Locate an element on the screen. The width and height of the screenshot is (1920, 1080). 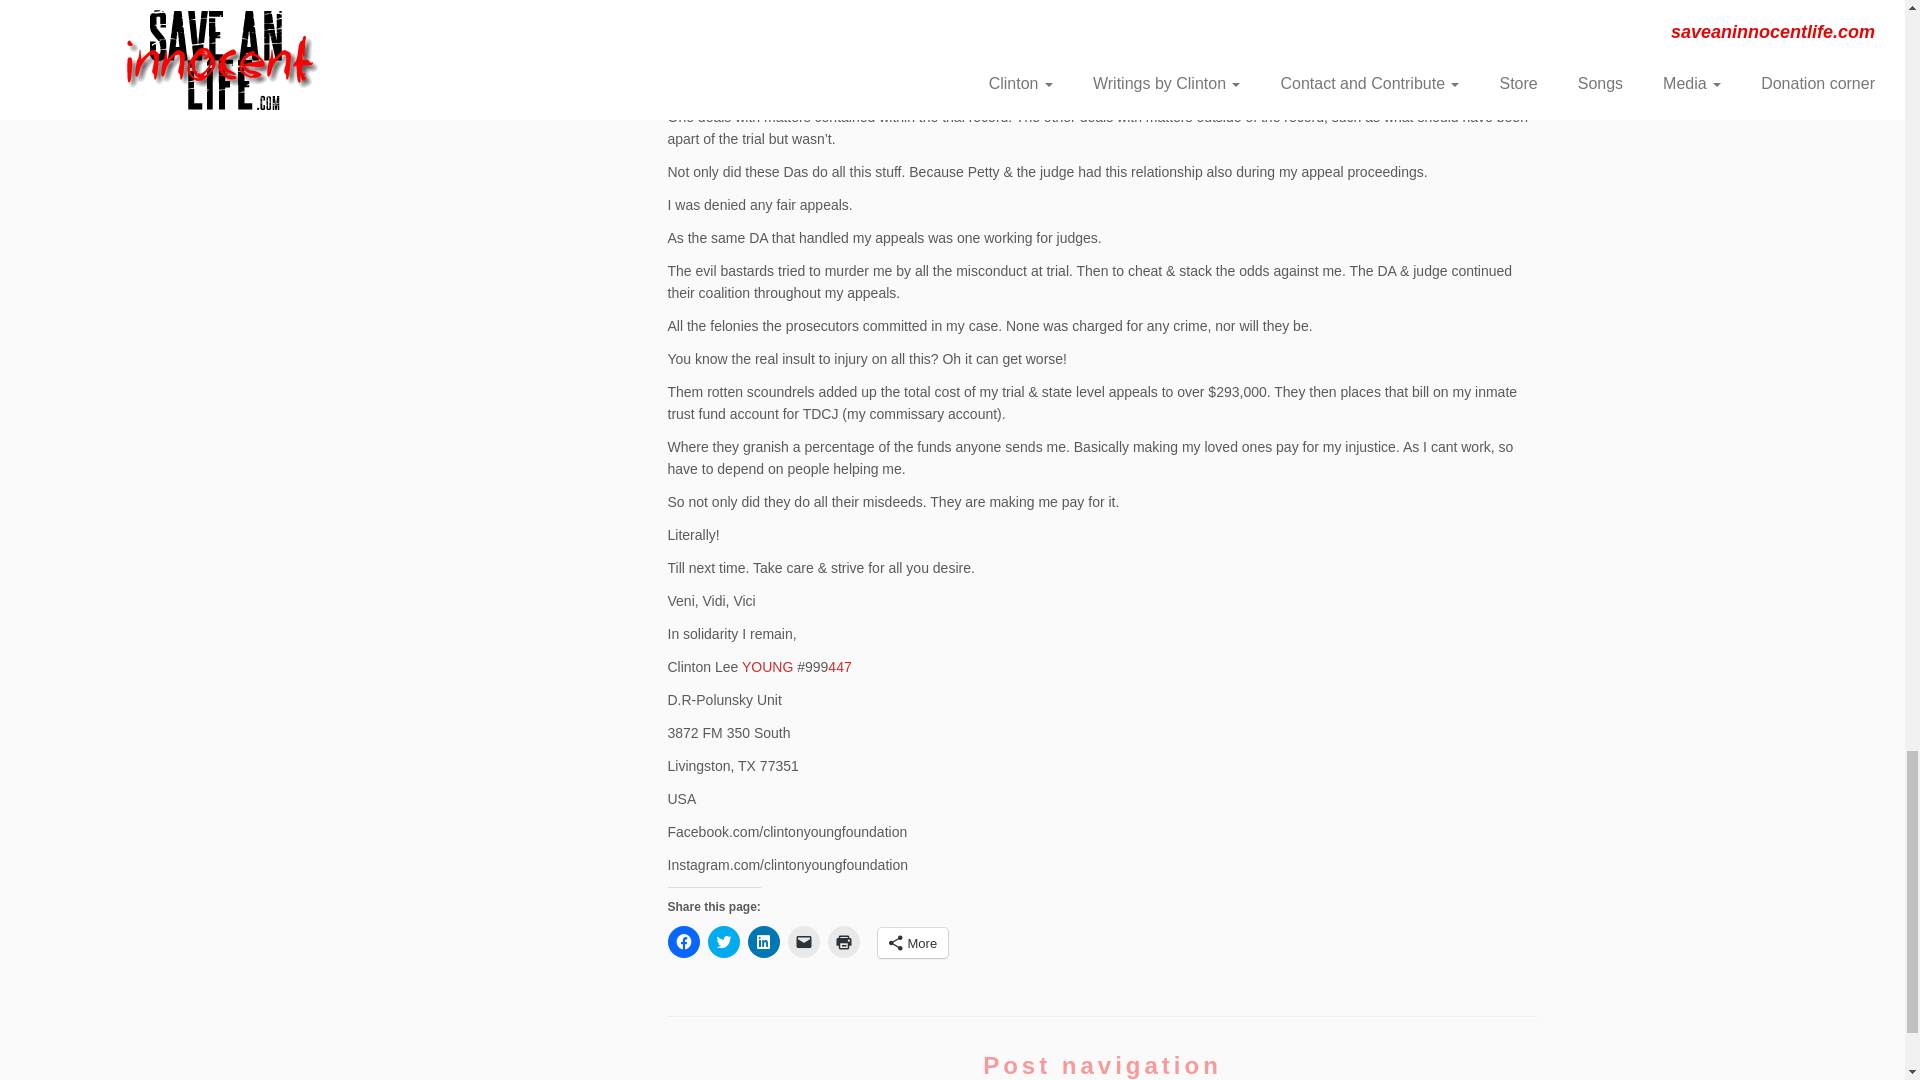
Click to print is located at coordinates (844, 941).